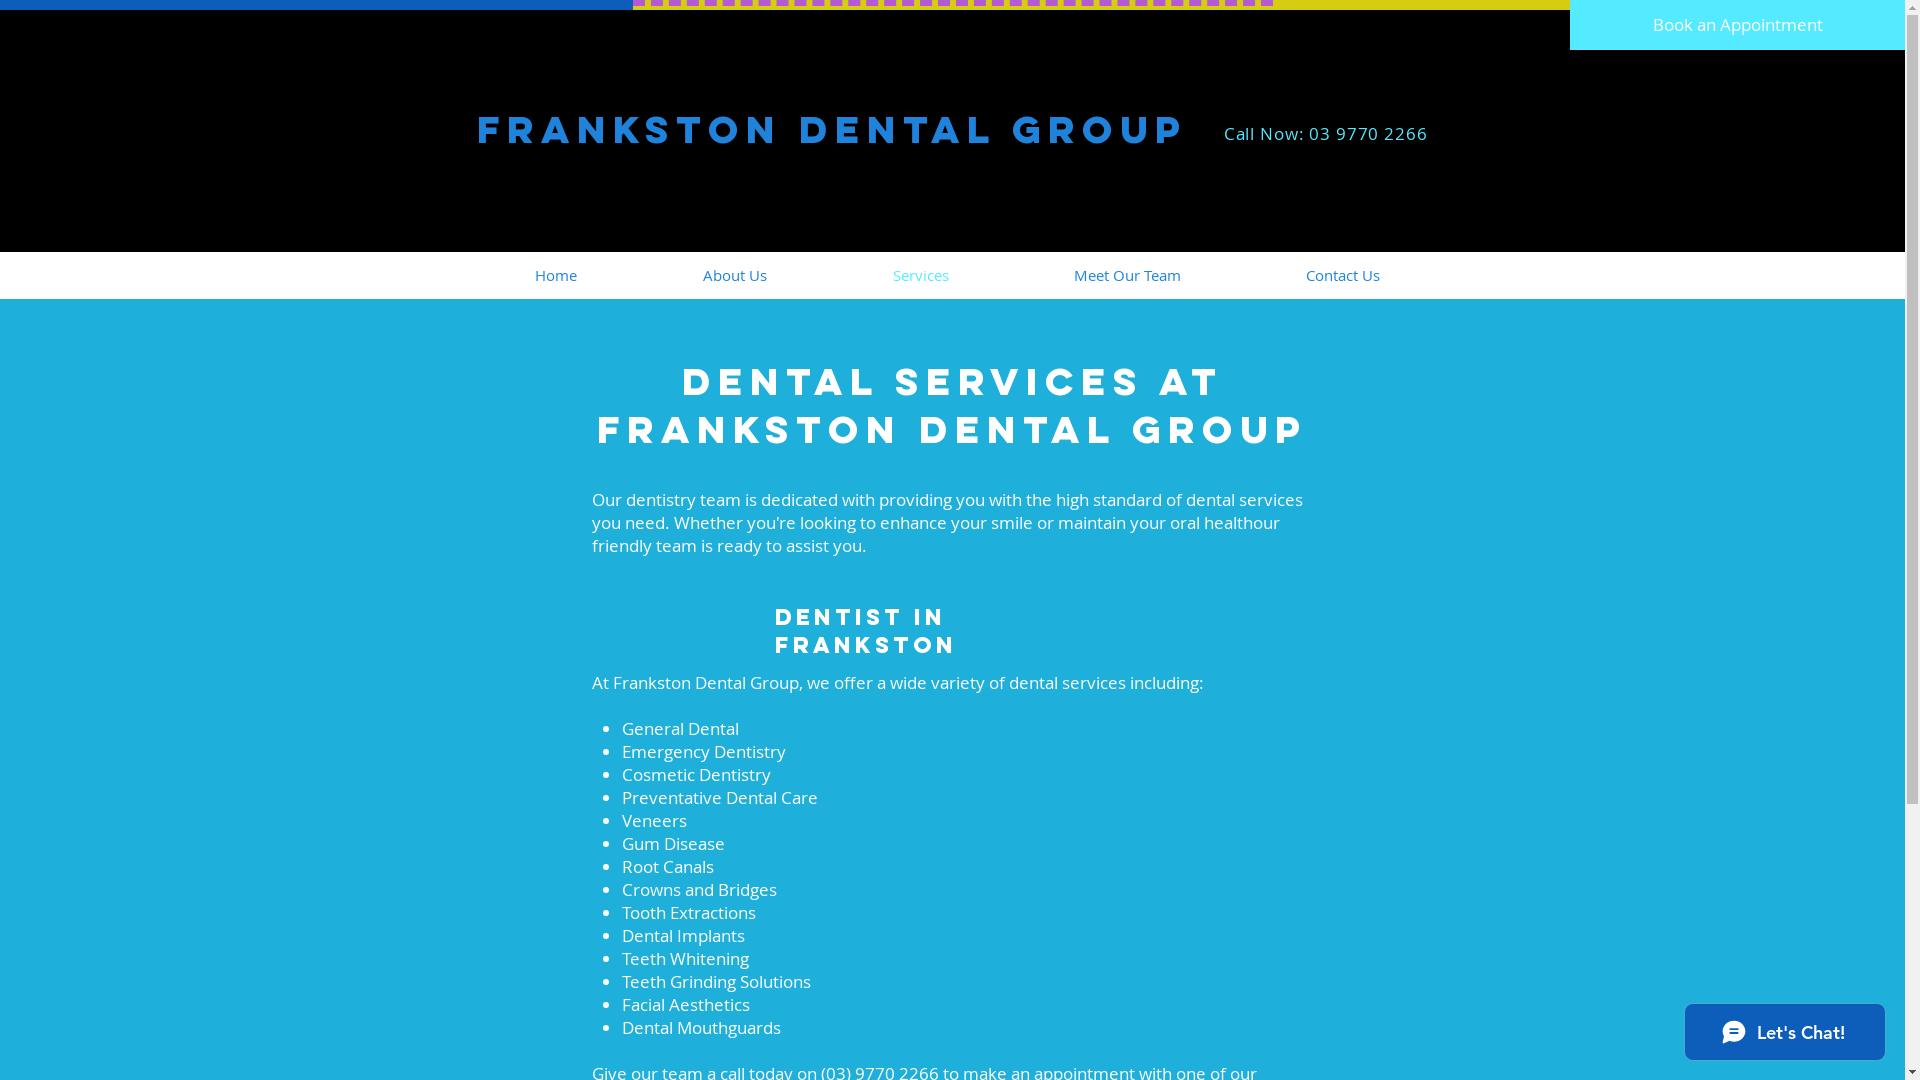 The height and width of the screenshot is (1080, 1920). I want to click on Home, so click(556, 276).